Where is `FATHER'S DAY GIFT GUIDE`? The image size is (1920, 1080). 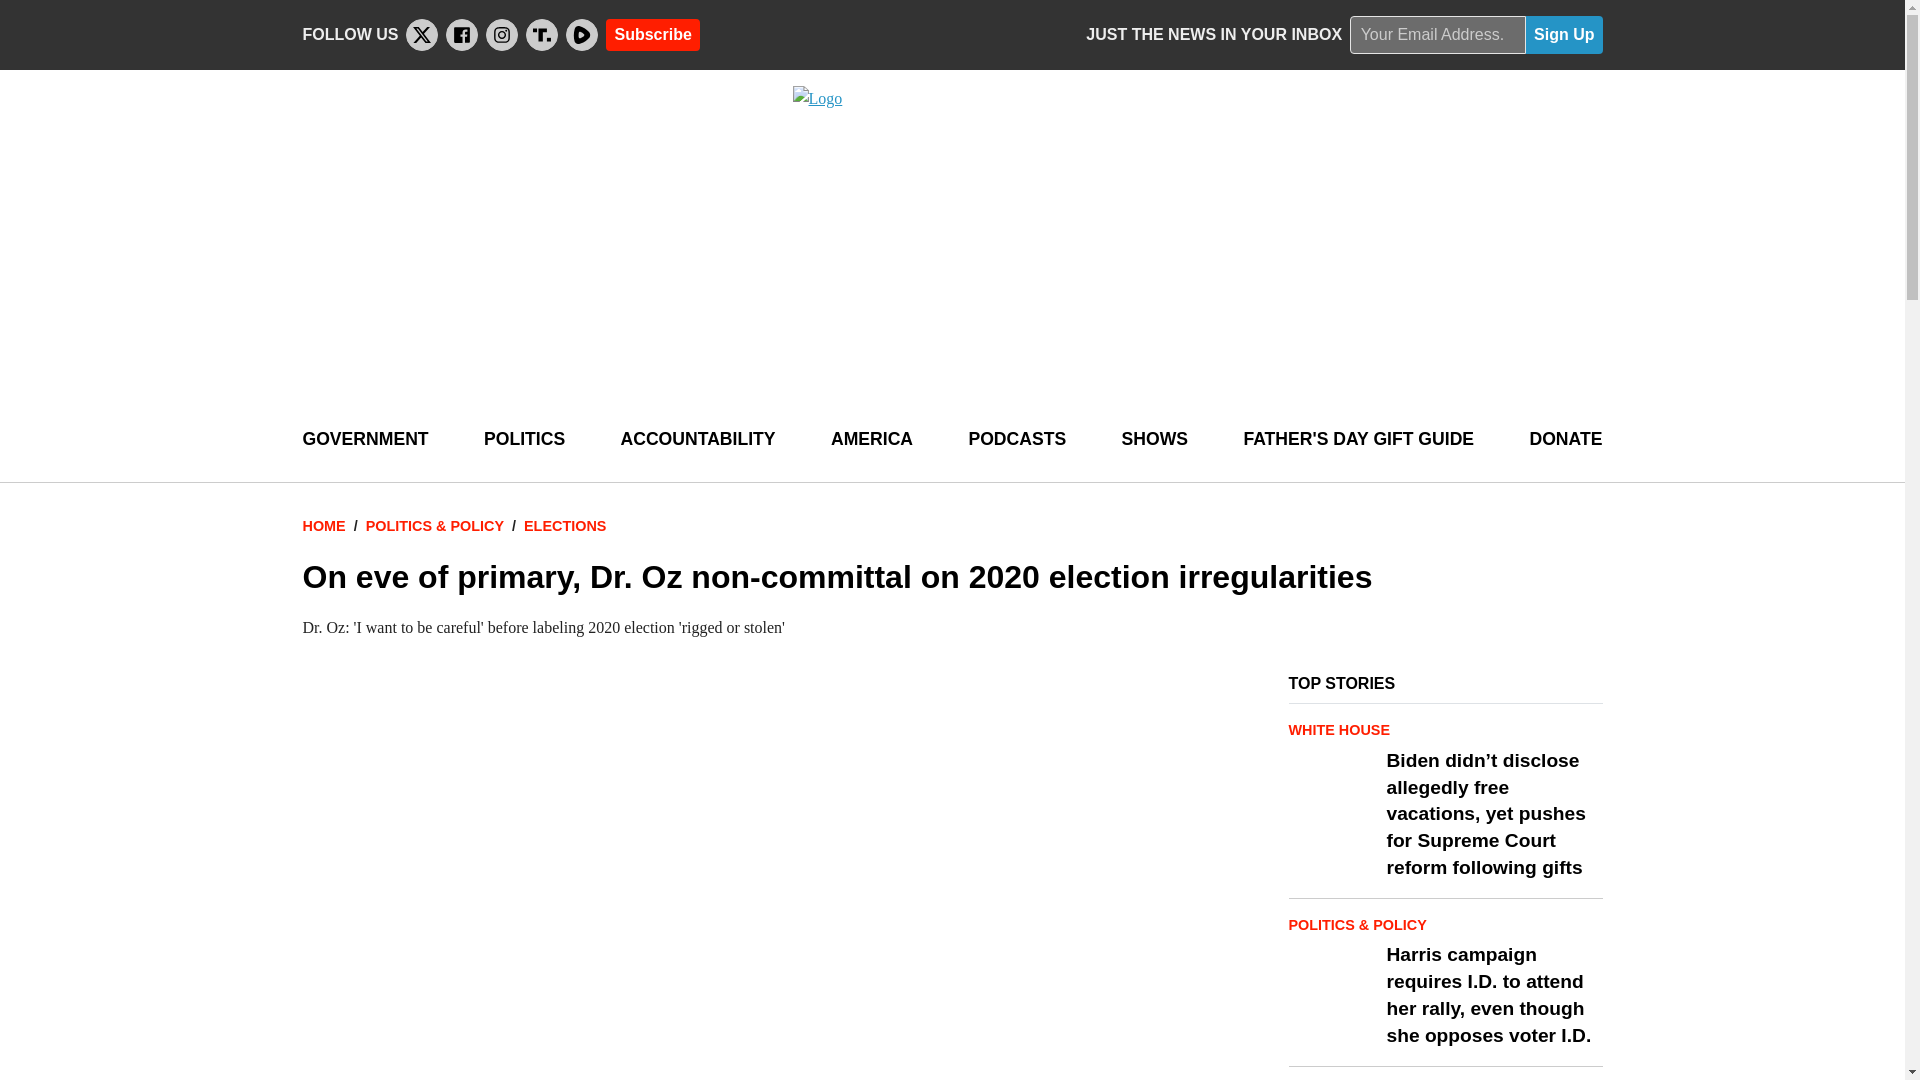
FATHER'S DAY GIFT GUIDE is located at coordinates (1358, 439).